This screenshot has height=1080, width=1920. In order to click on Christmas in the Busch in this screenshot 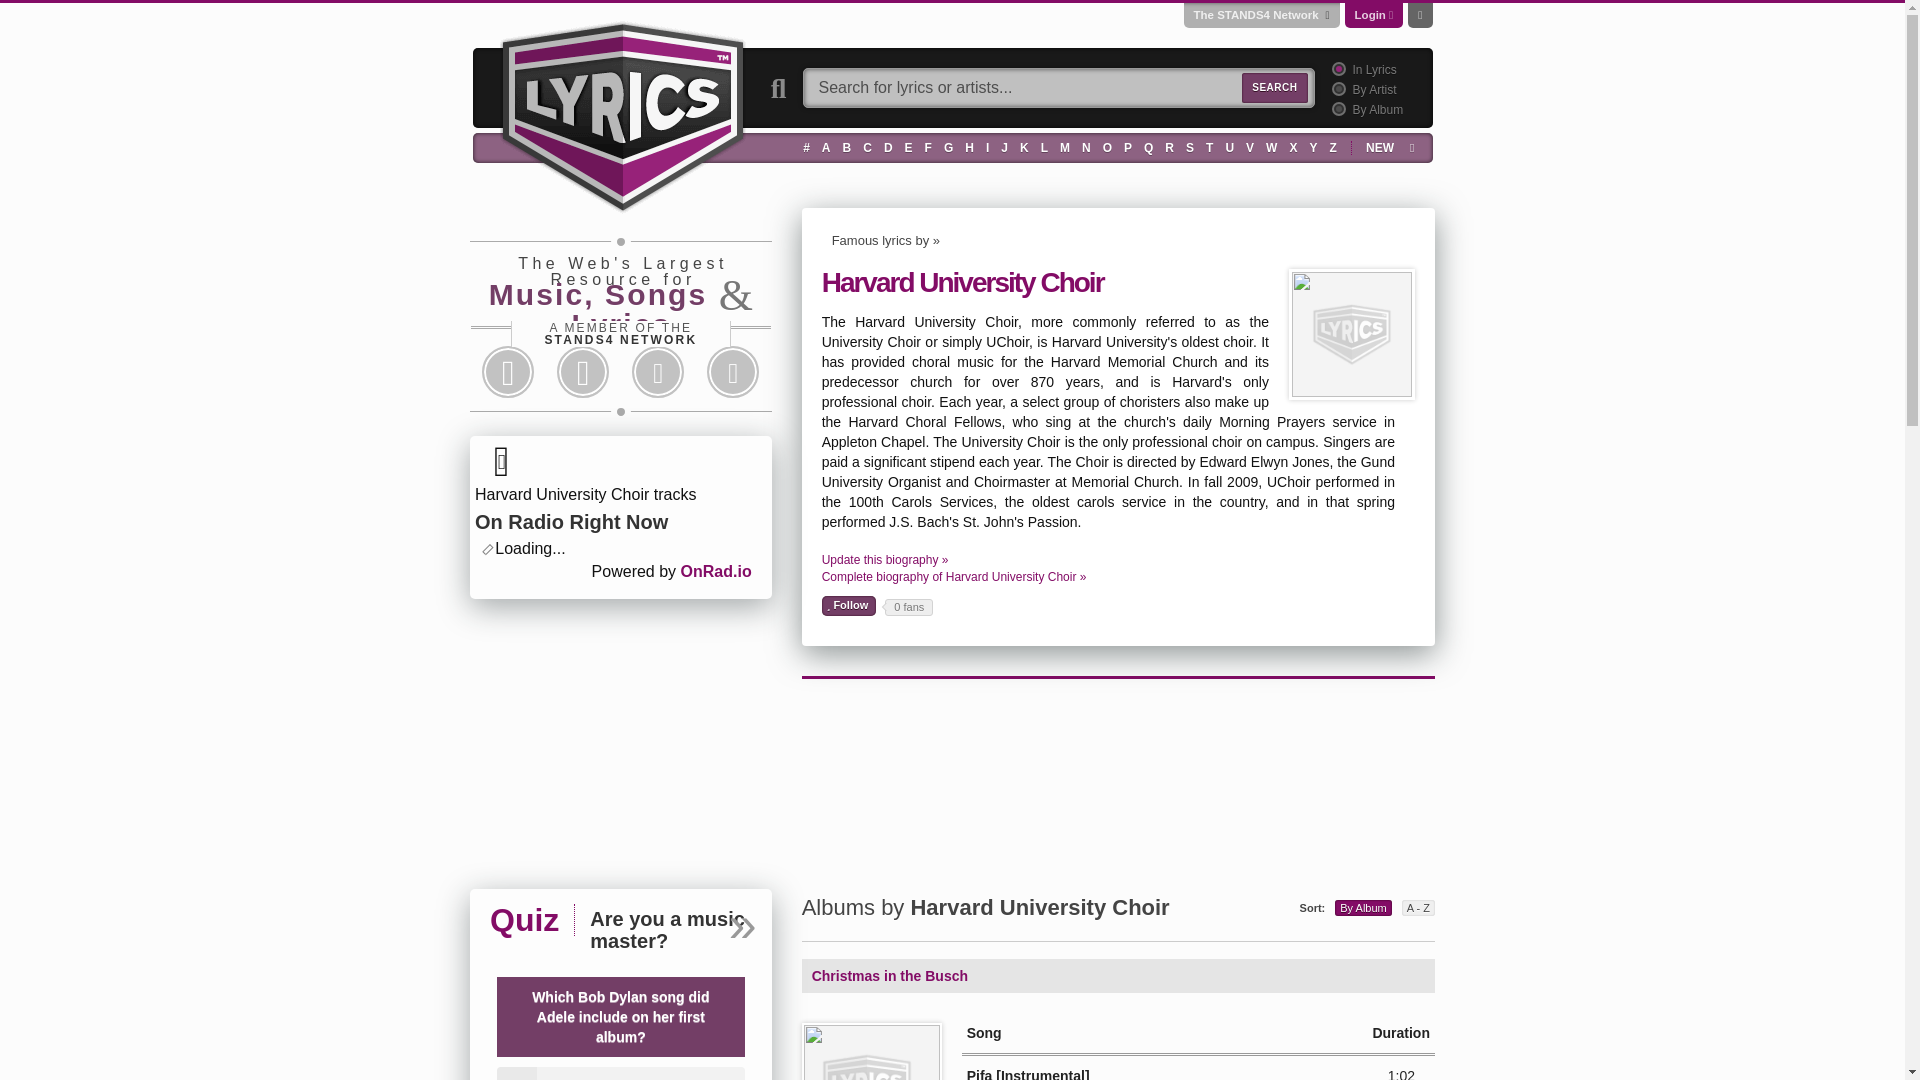, I will do `click(872, 1052)`.